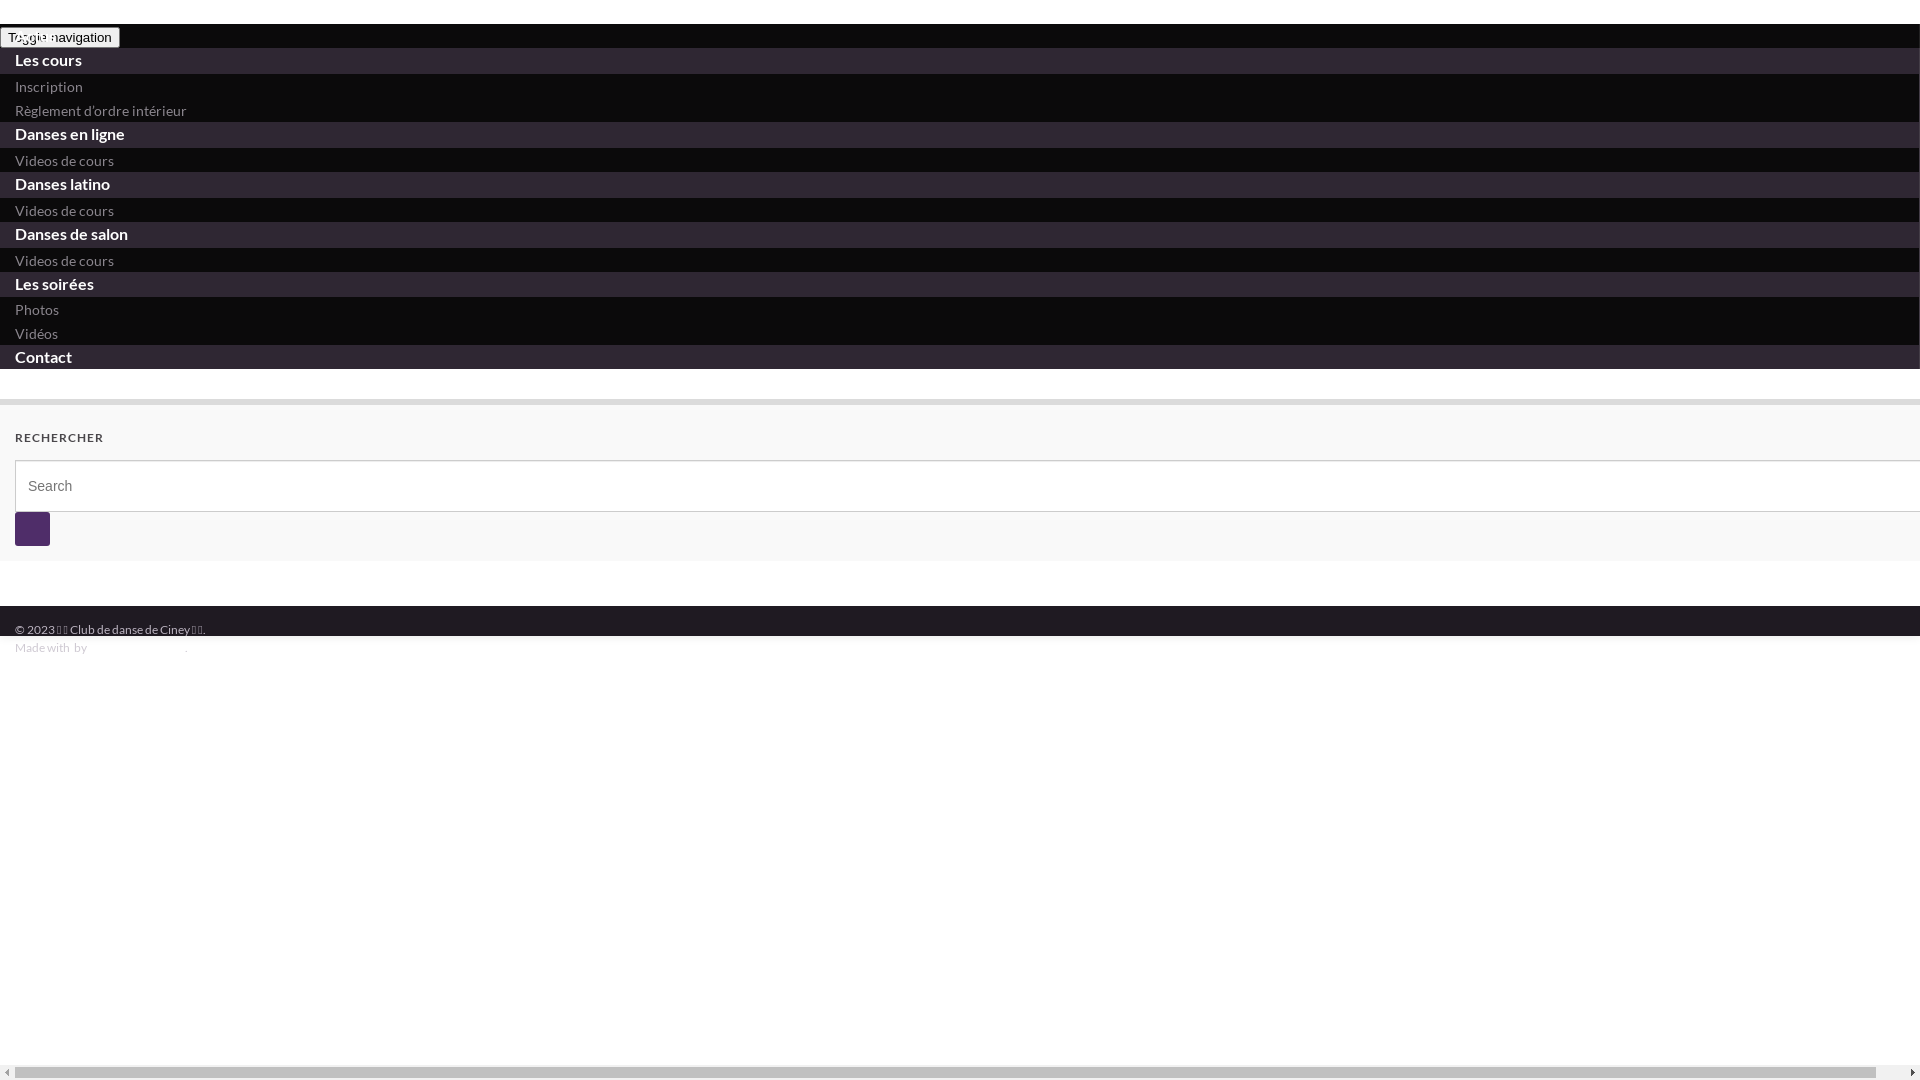  What do you see at coordinates (64, 210) in the screenshot?
I see `Videos de cours` at bounding box center [64, 210].